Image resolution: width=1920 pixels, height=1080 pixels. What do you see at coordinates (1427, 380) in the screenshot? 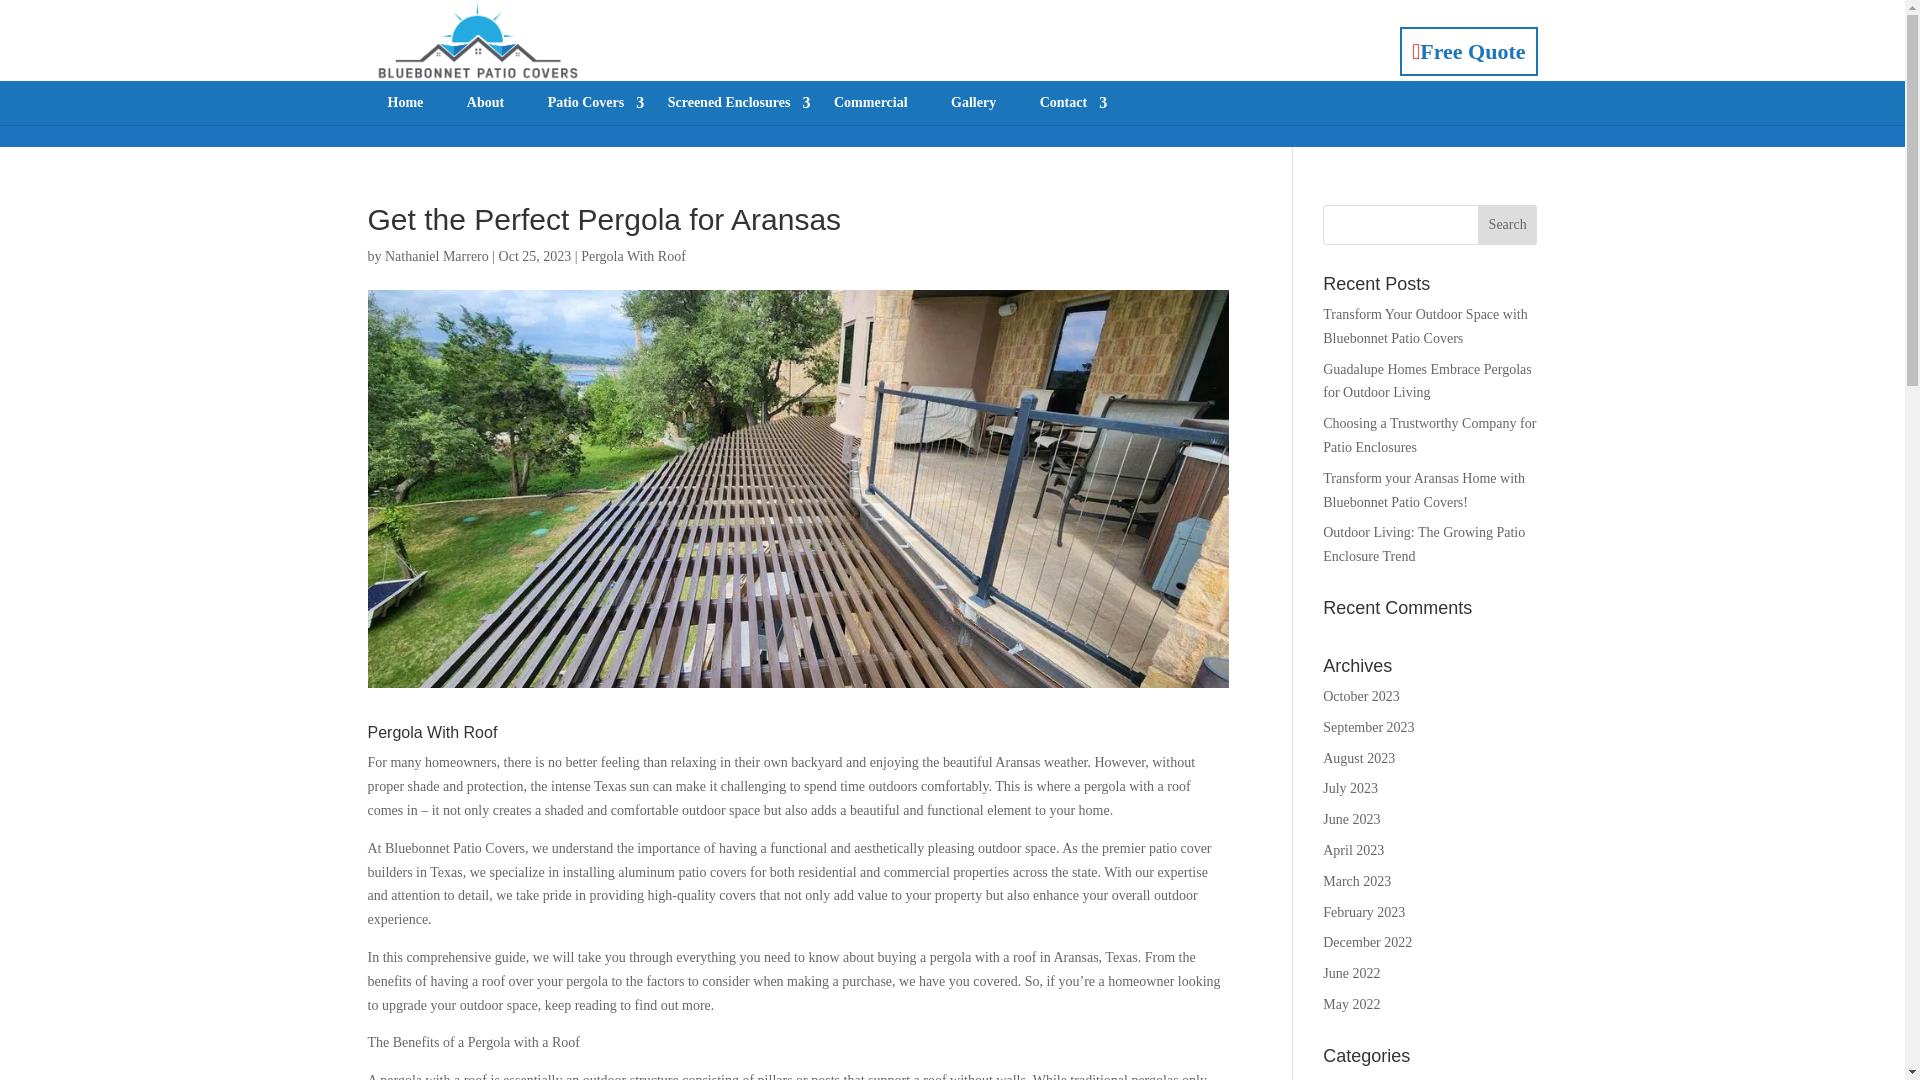
I see `Guadalupe Homes Embrace Pergolas for Outdoor Living` at bounding box center [1427, 380].